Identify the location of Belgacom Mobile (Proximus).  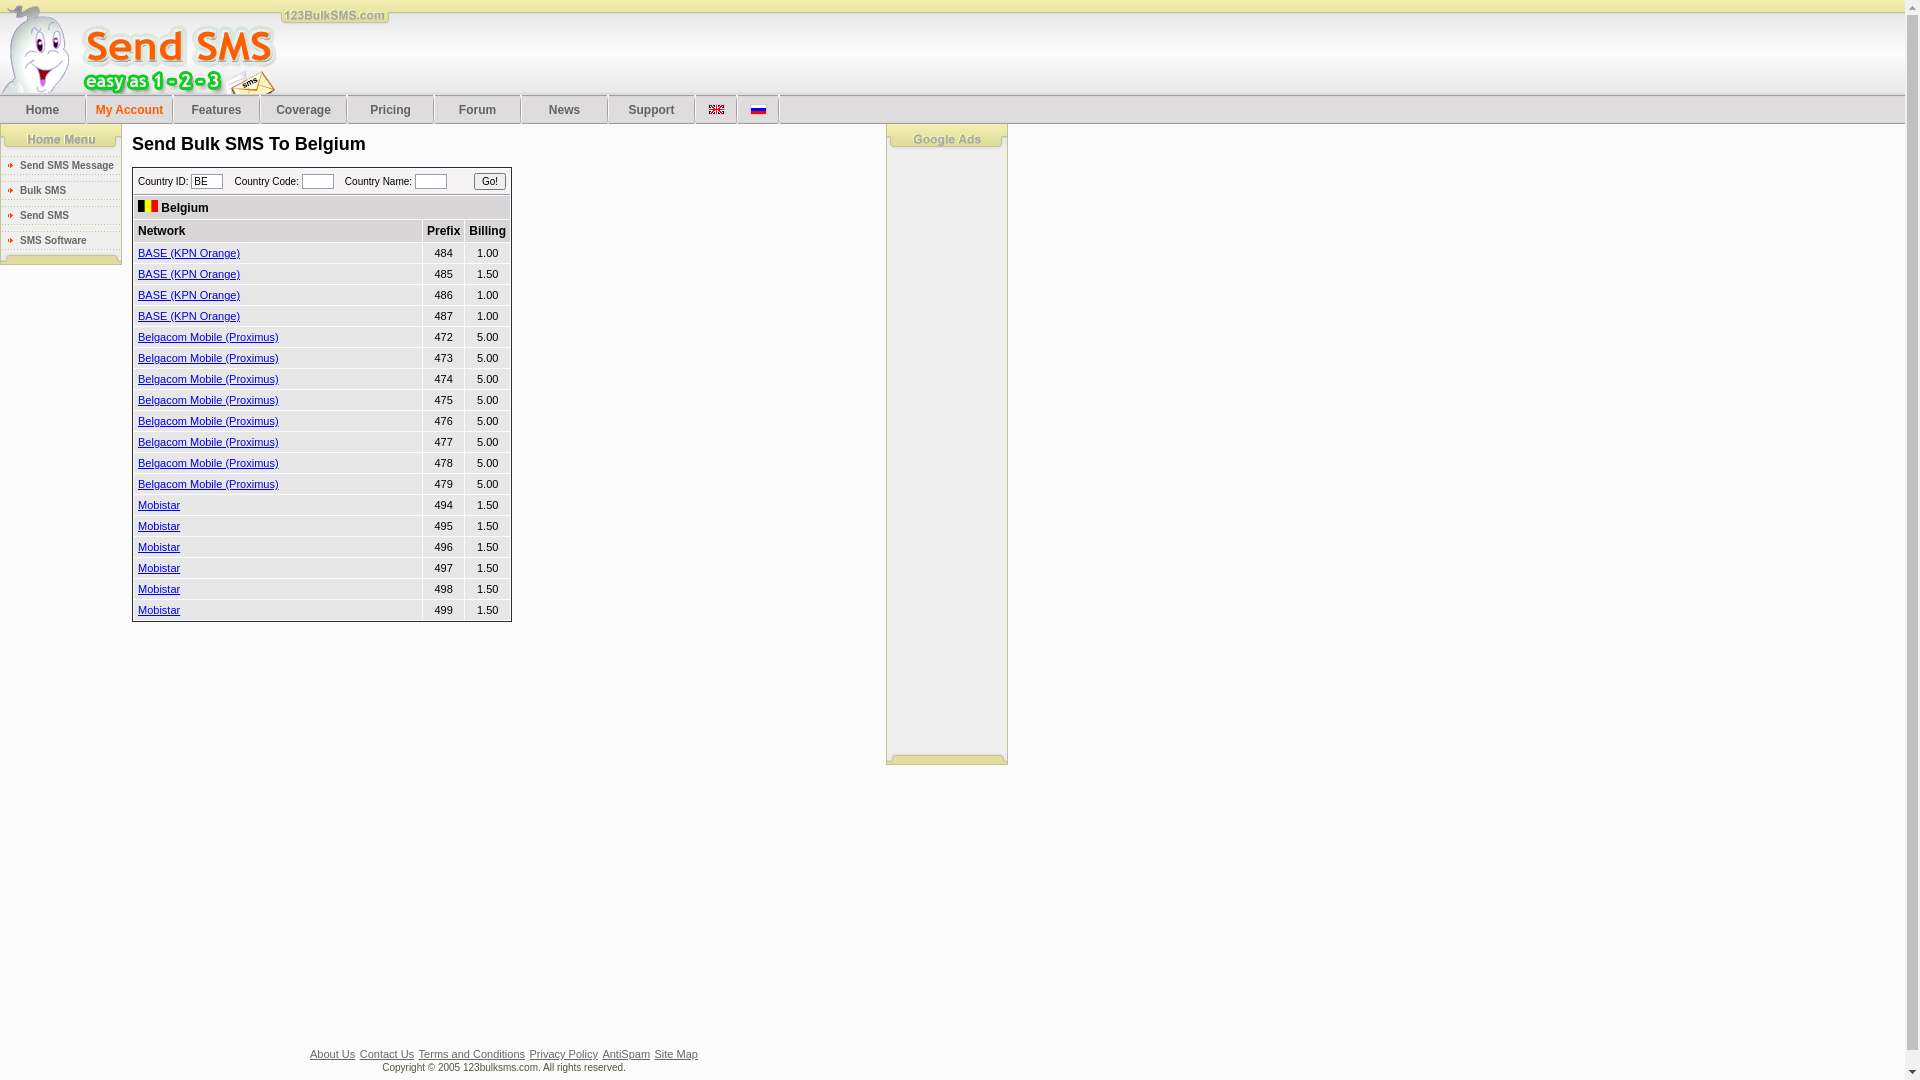
(208, 400).